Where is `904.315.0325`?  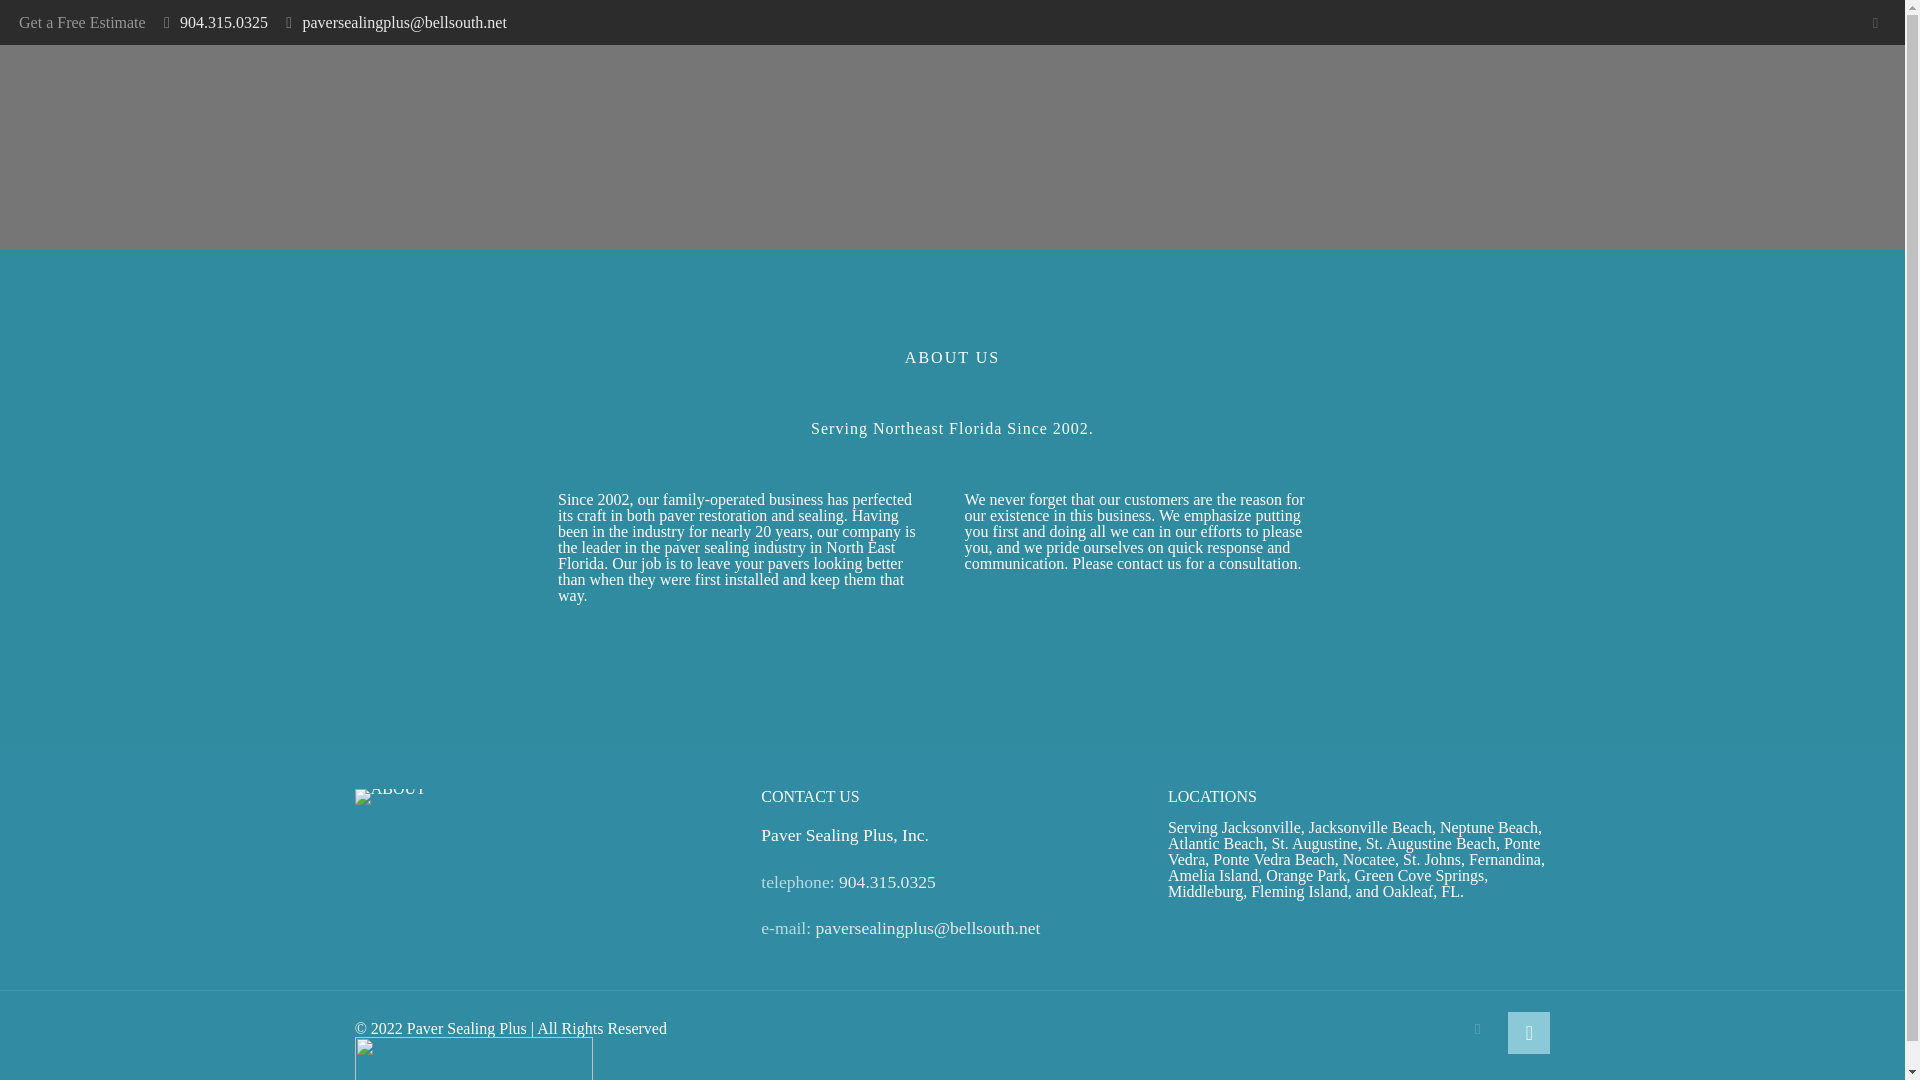
904.315.0325 is located at coordinates (224, 22).